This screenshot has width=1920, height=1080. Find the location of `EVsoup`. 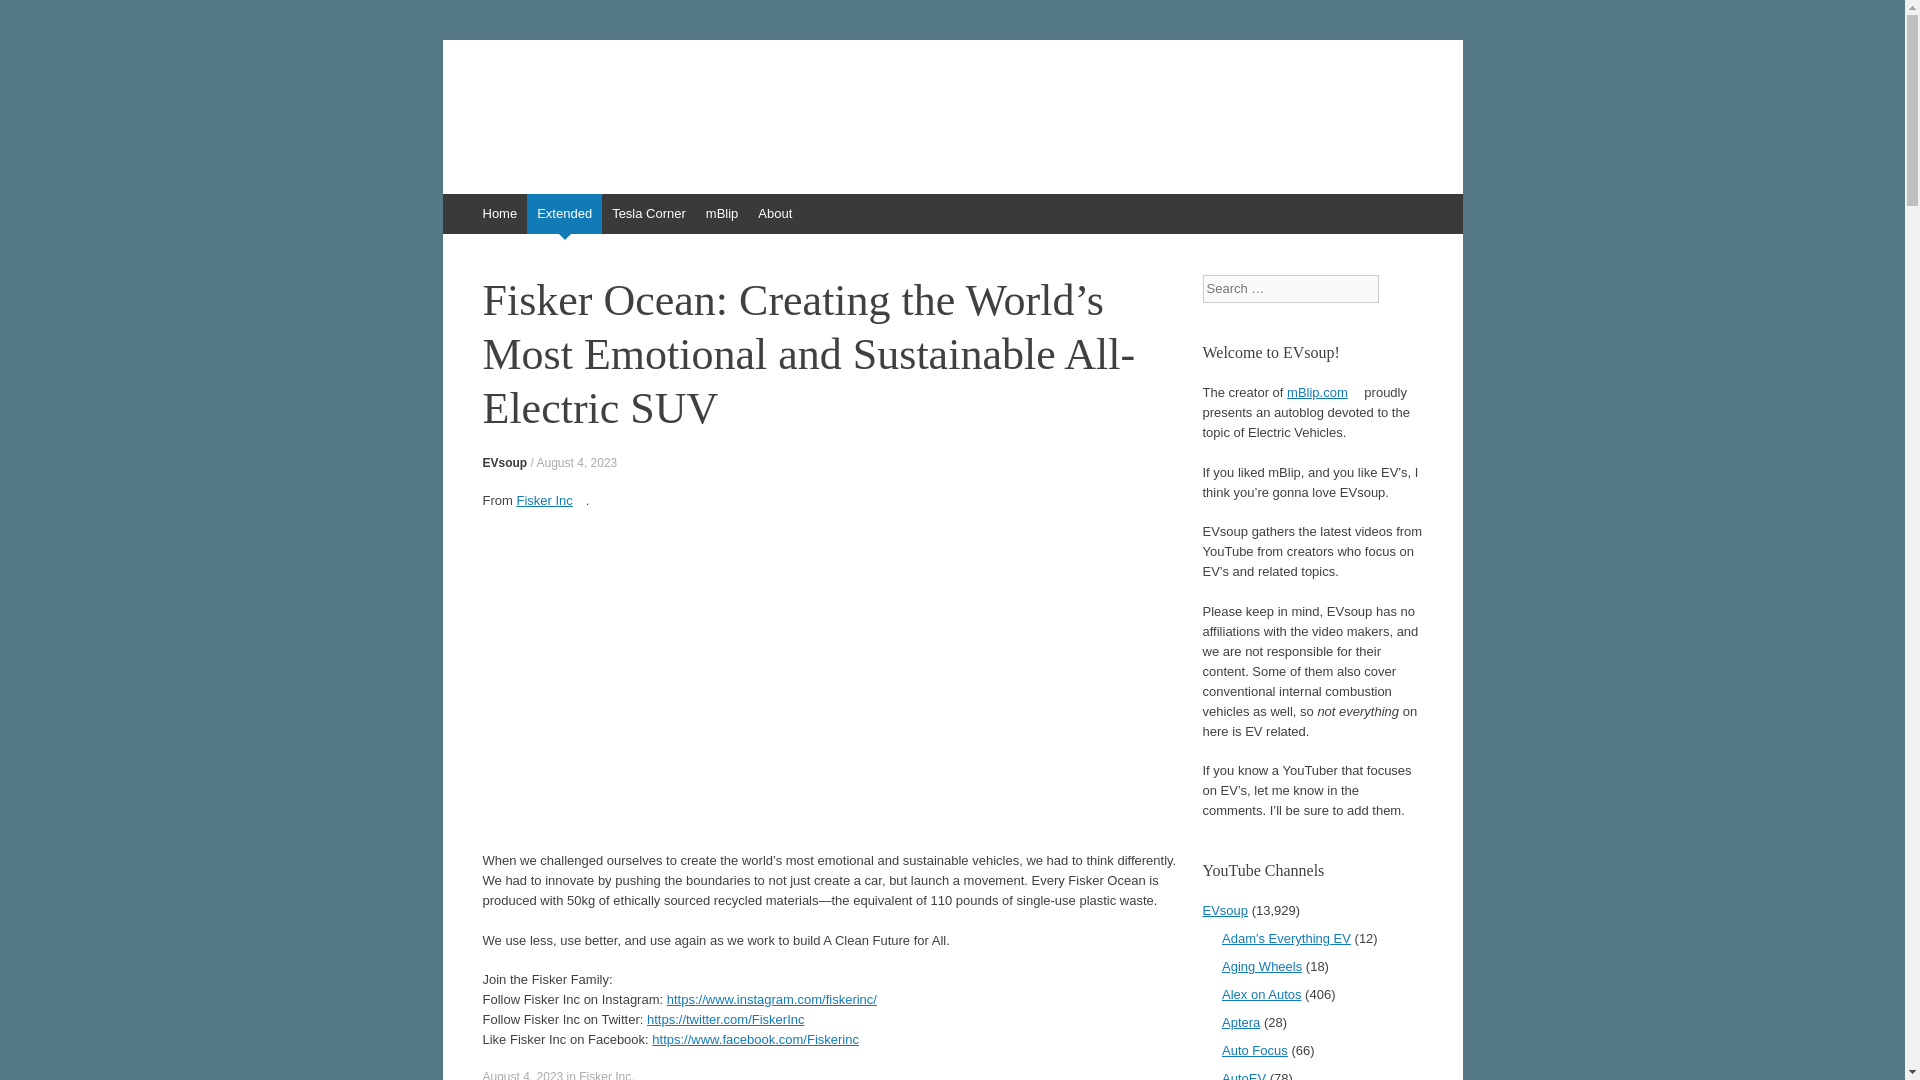

EVsoup is located at coordinates (536, 106).